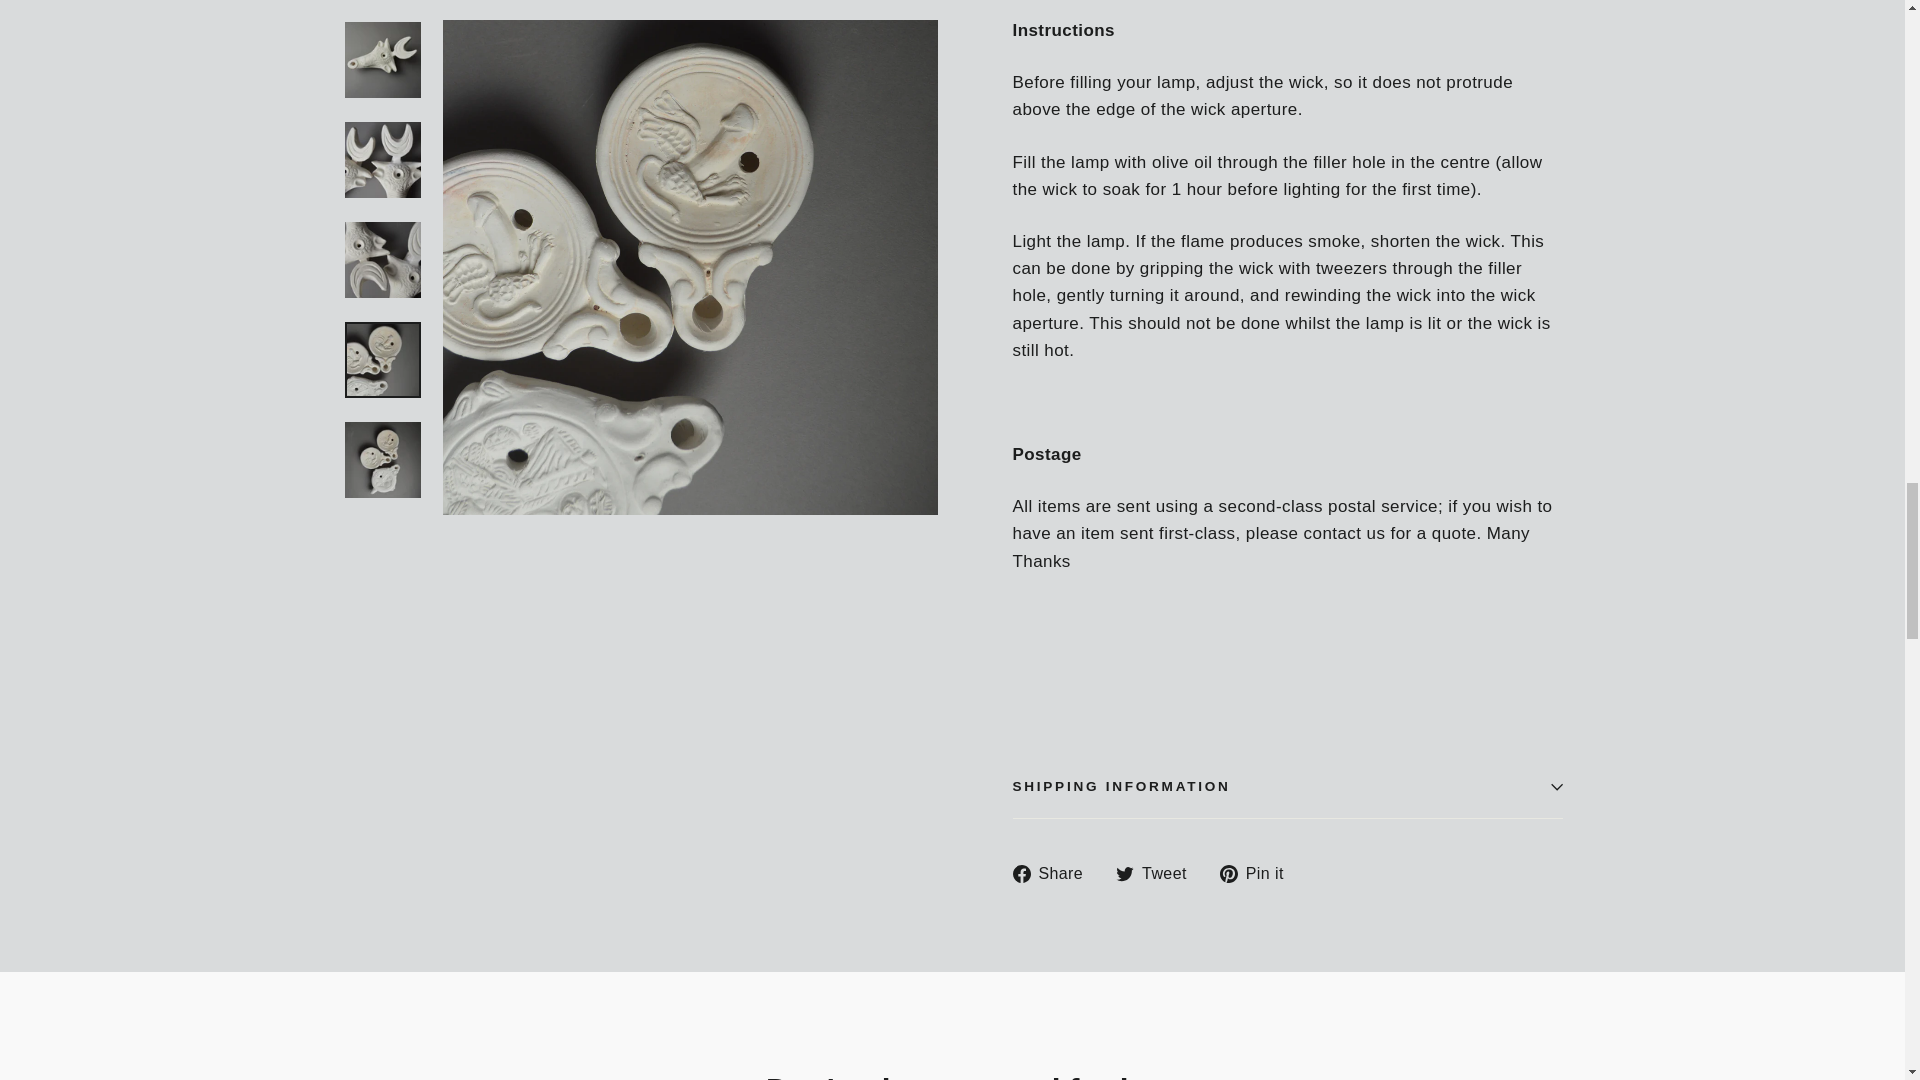  I want to click on Tweet on Twitter, so click(1158, 872).